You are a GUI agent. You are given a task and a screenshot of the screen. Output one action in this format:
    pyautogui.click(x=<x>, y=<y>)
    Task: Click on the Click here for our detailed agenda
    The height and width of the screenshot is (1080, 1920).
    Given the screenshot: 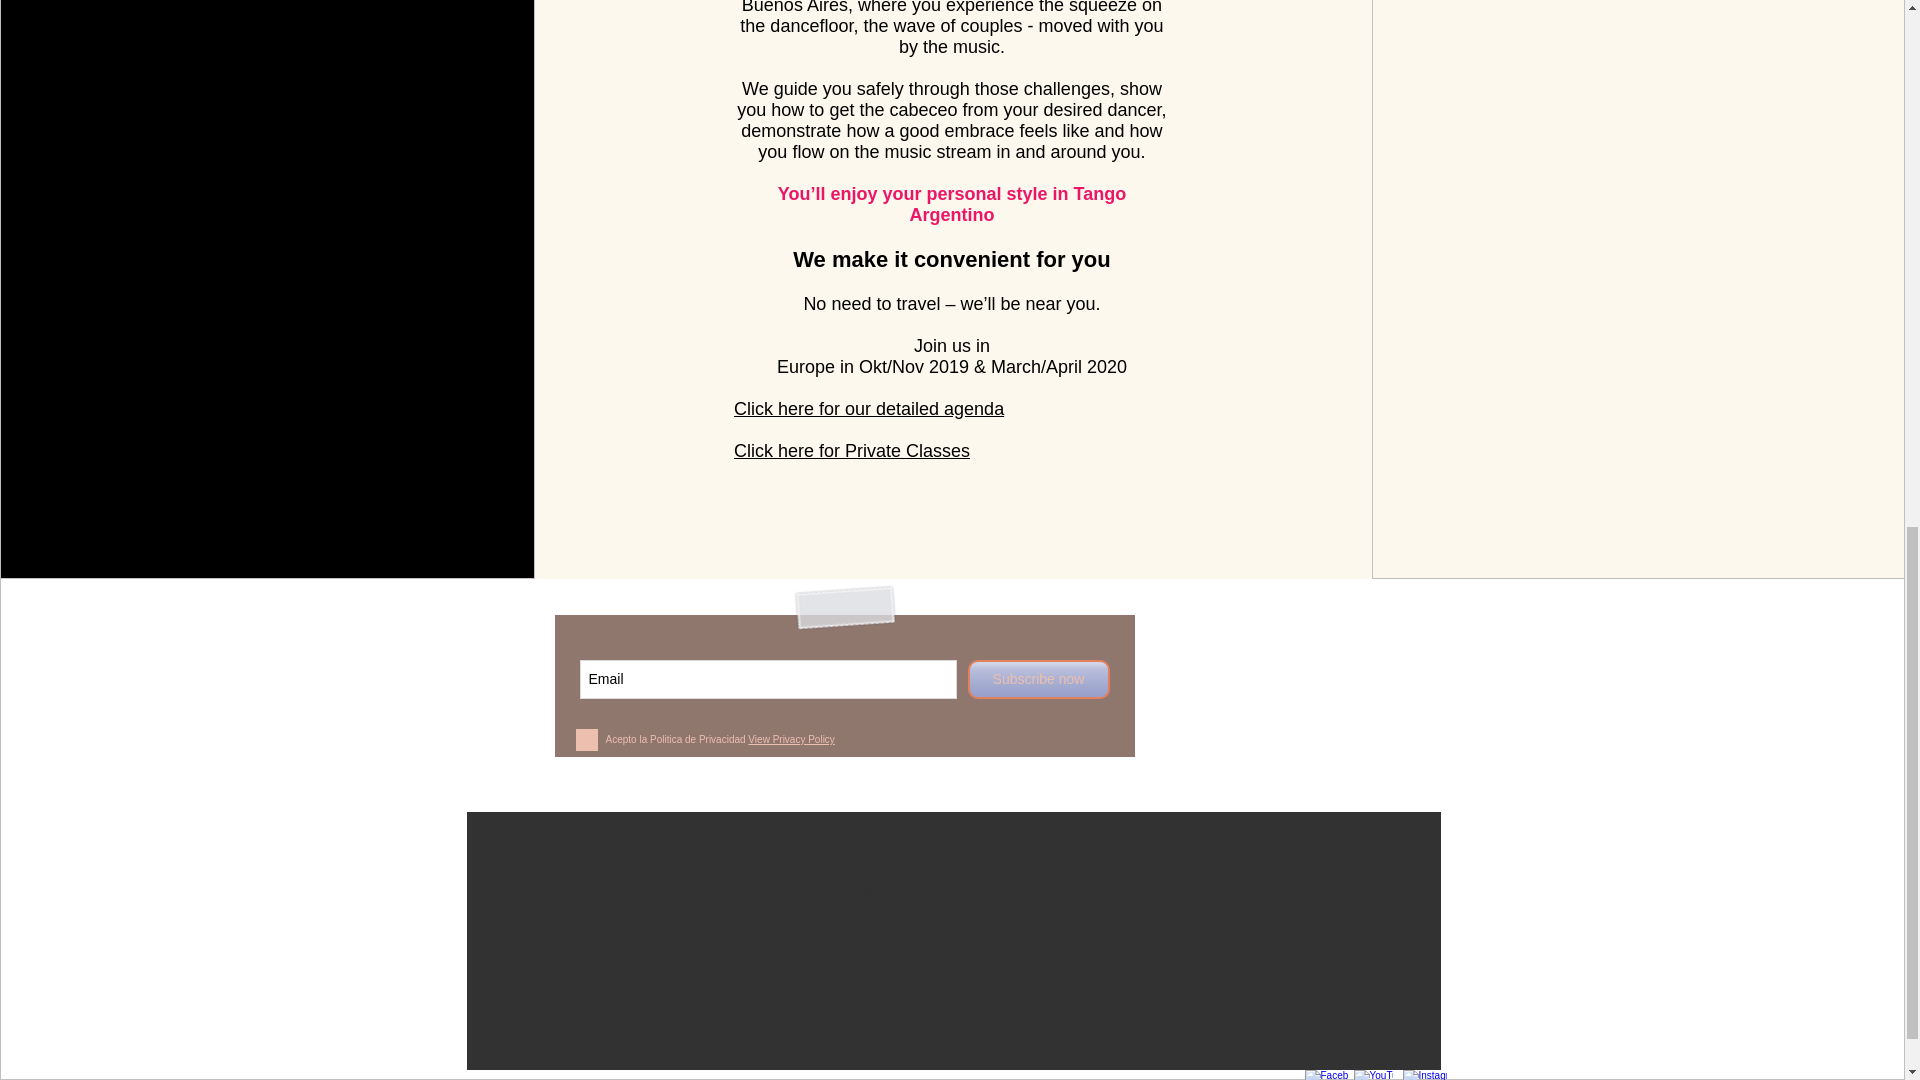 What is the action you would take?
    pyautogui.click(x=868, y=408)
    